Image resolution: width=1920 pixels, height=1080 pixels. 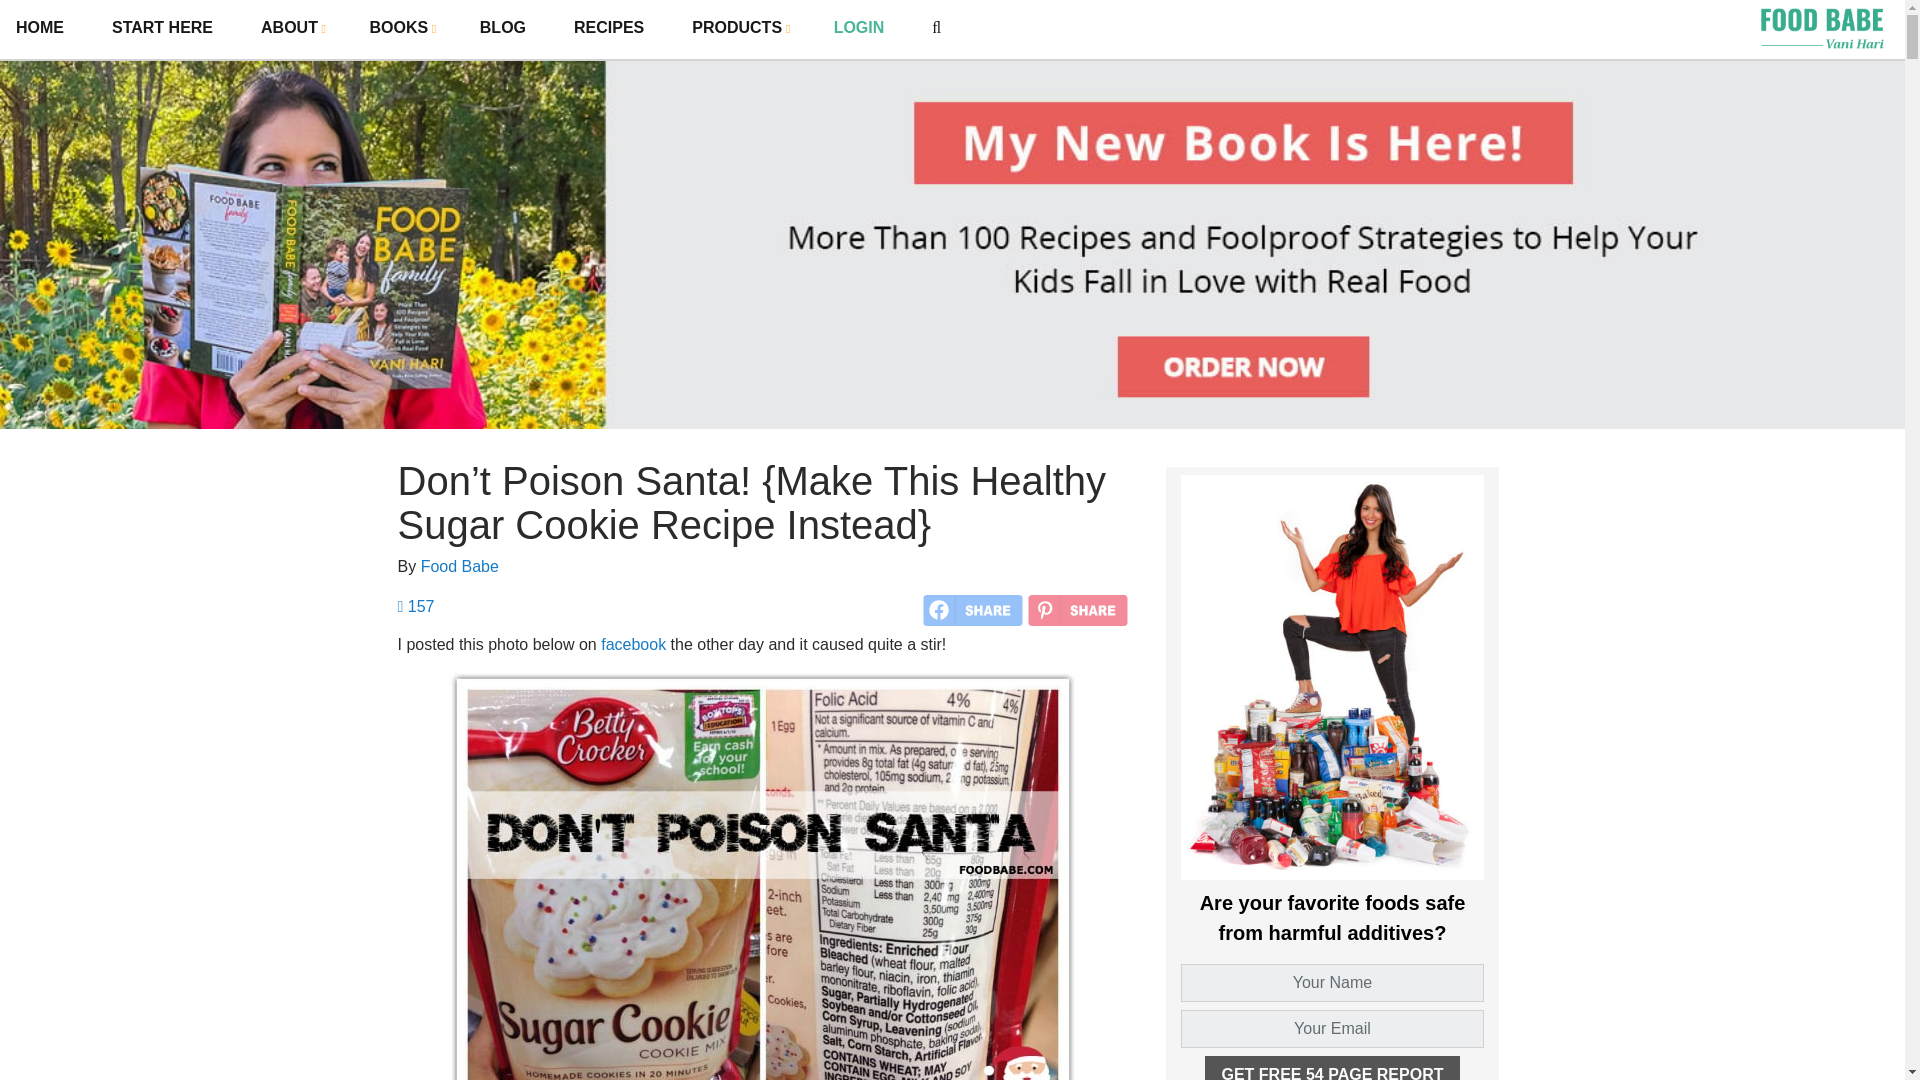 What do you see at coordinates (39, 28) in the screenshot?
I see `HOME` at bounding box center [39, 28].